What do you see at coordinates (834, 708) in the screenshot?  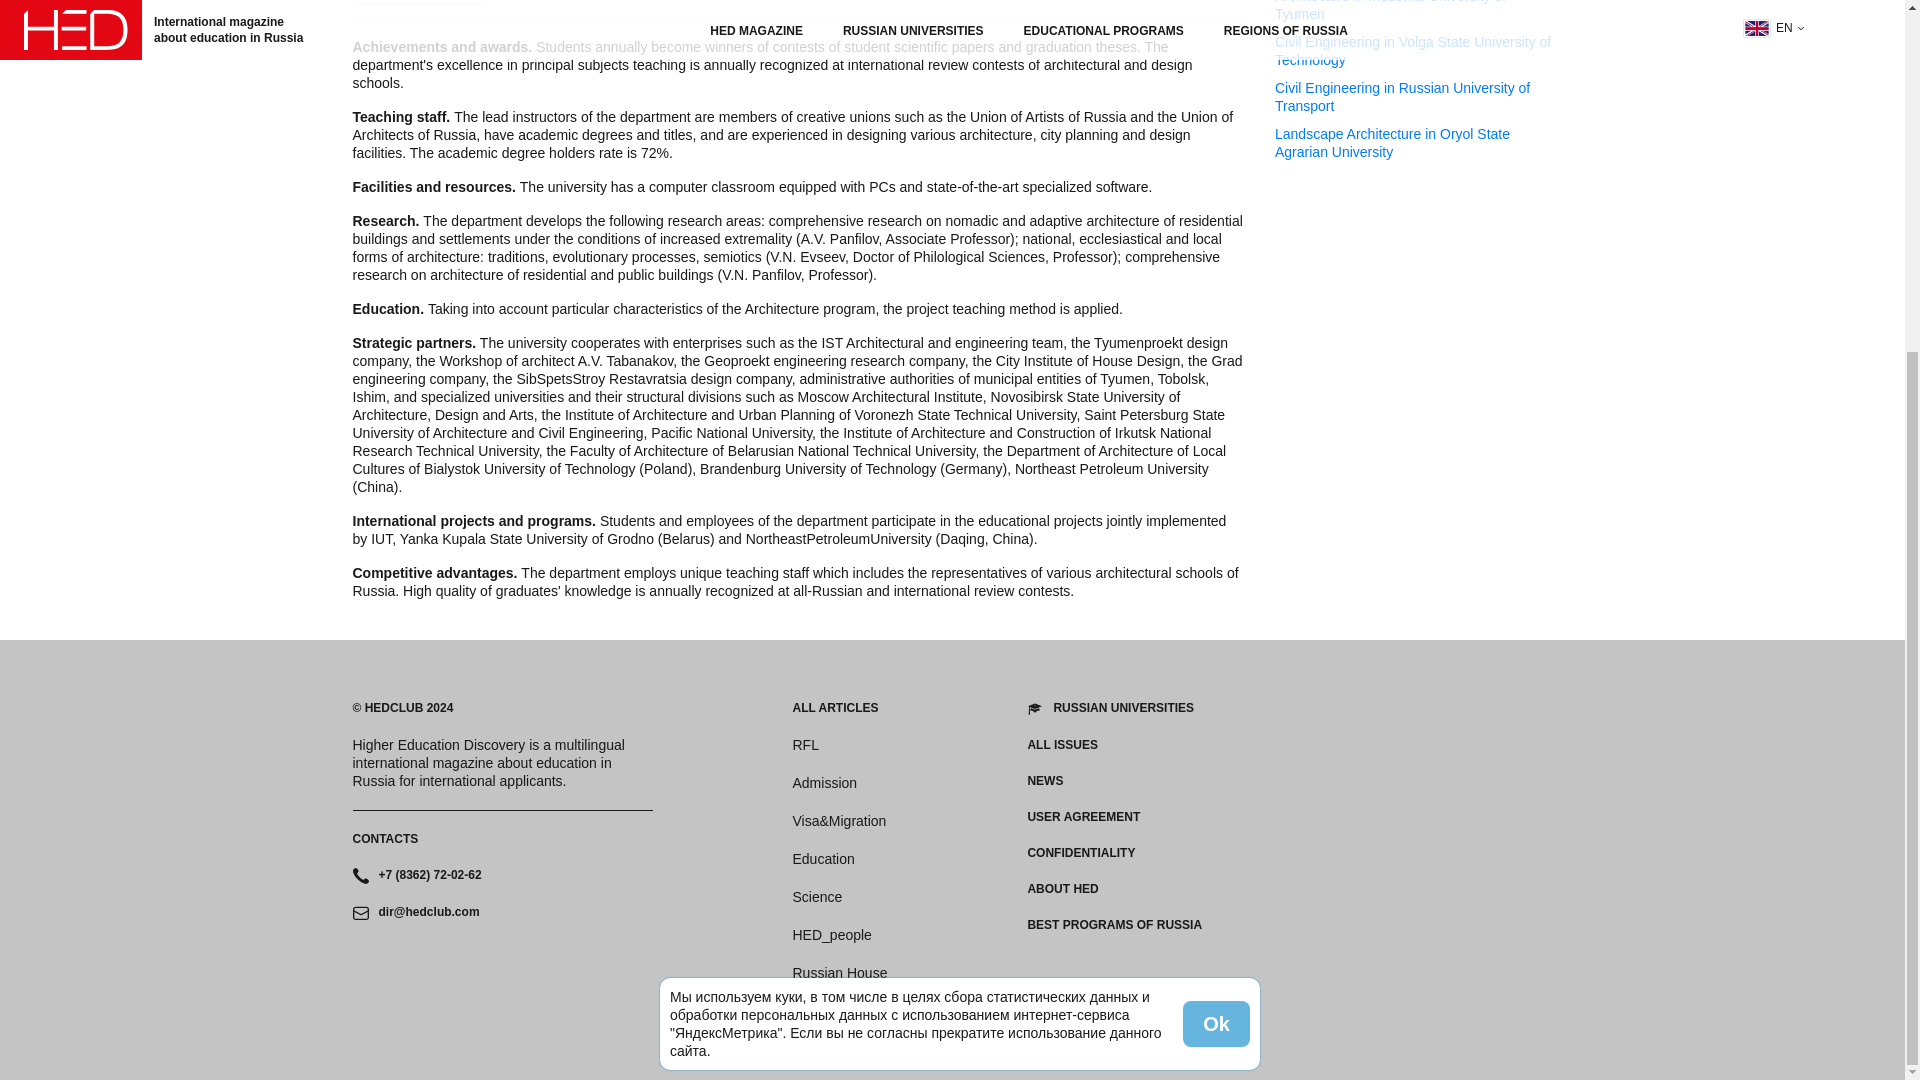 I see `ALL ARTICLES` at bounding box center [834, 708].